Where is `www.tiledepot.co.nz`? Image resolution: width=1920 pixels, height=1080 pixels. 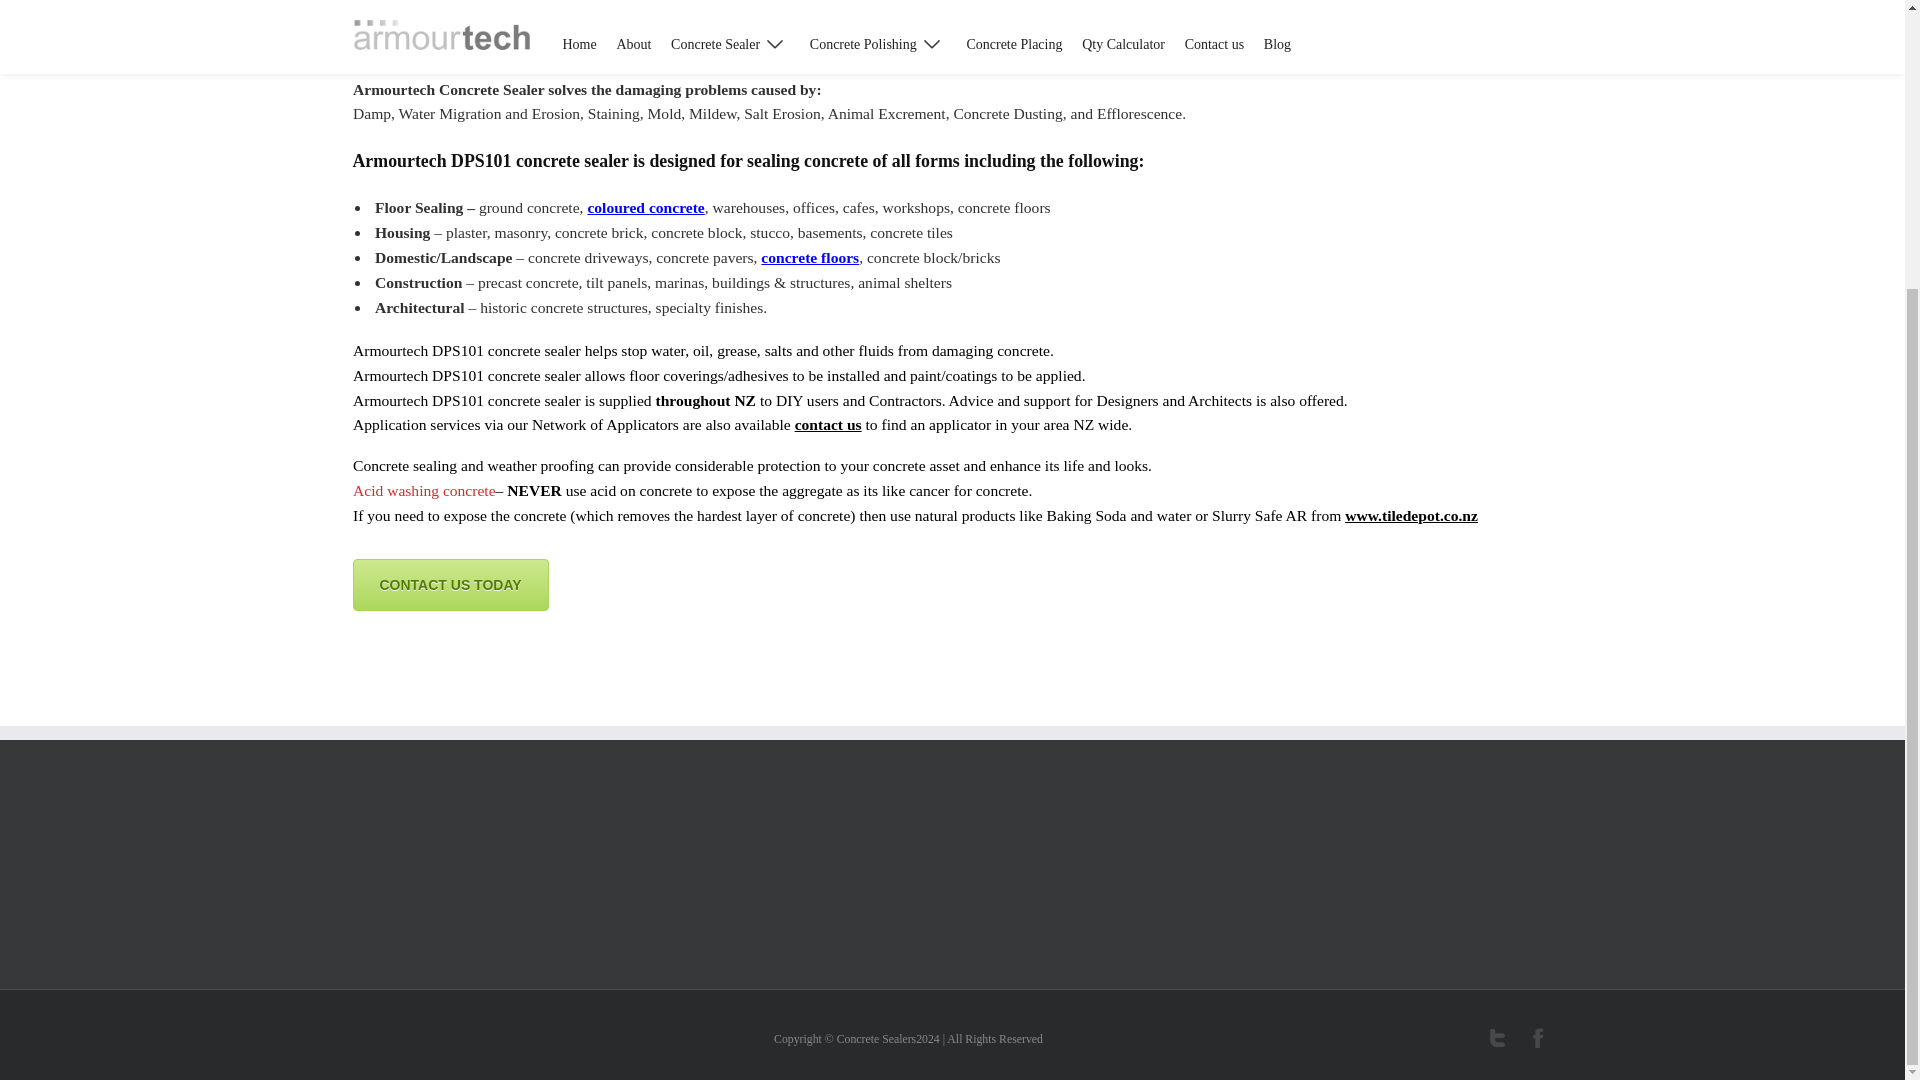
www.tiledepot.co.nz is located at coordinates (1412, 514).